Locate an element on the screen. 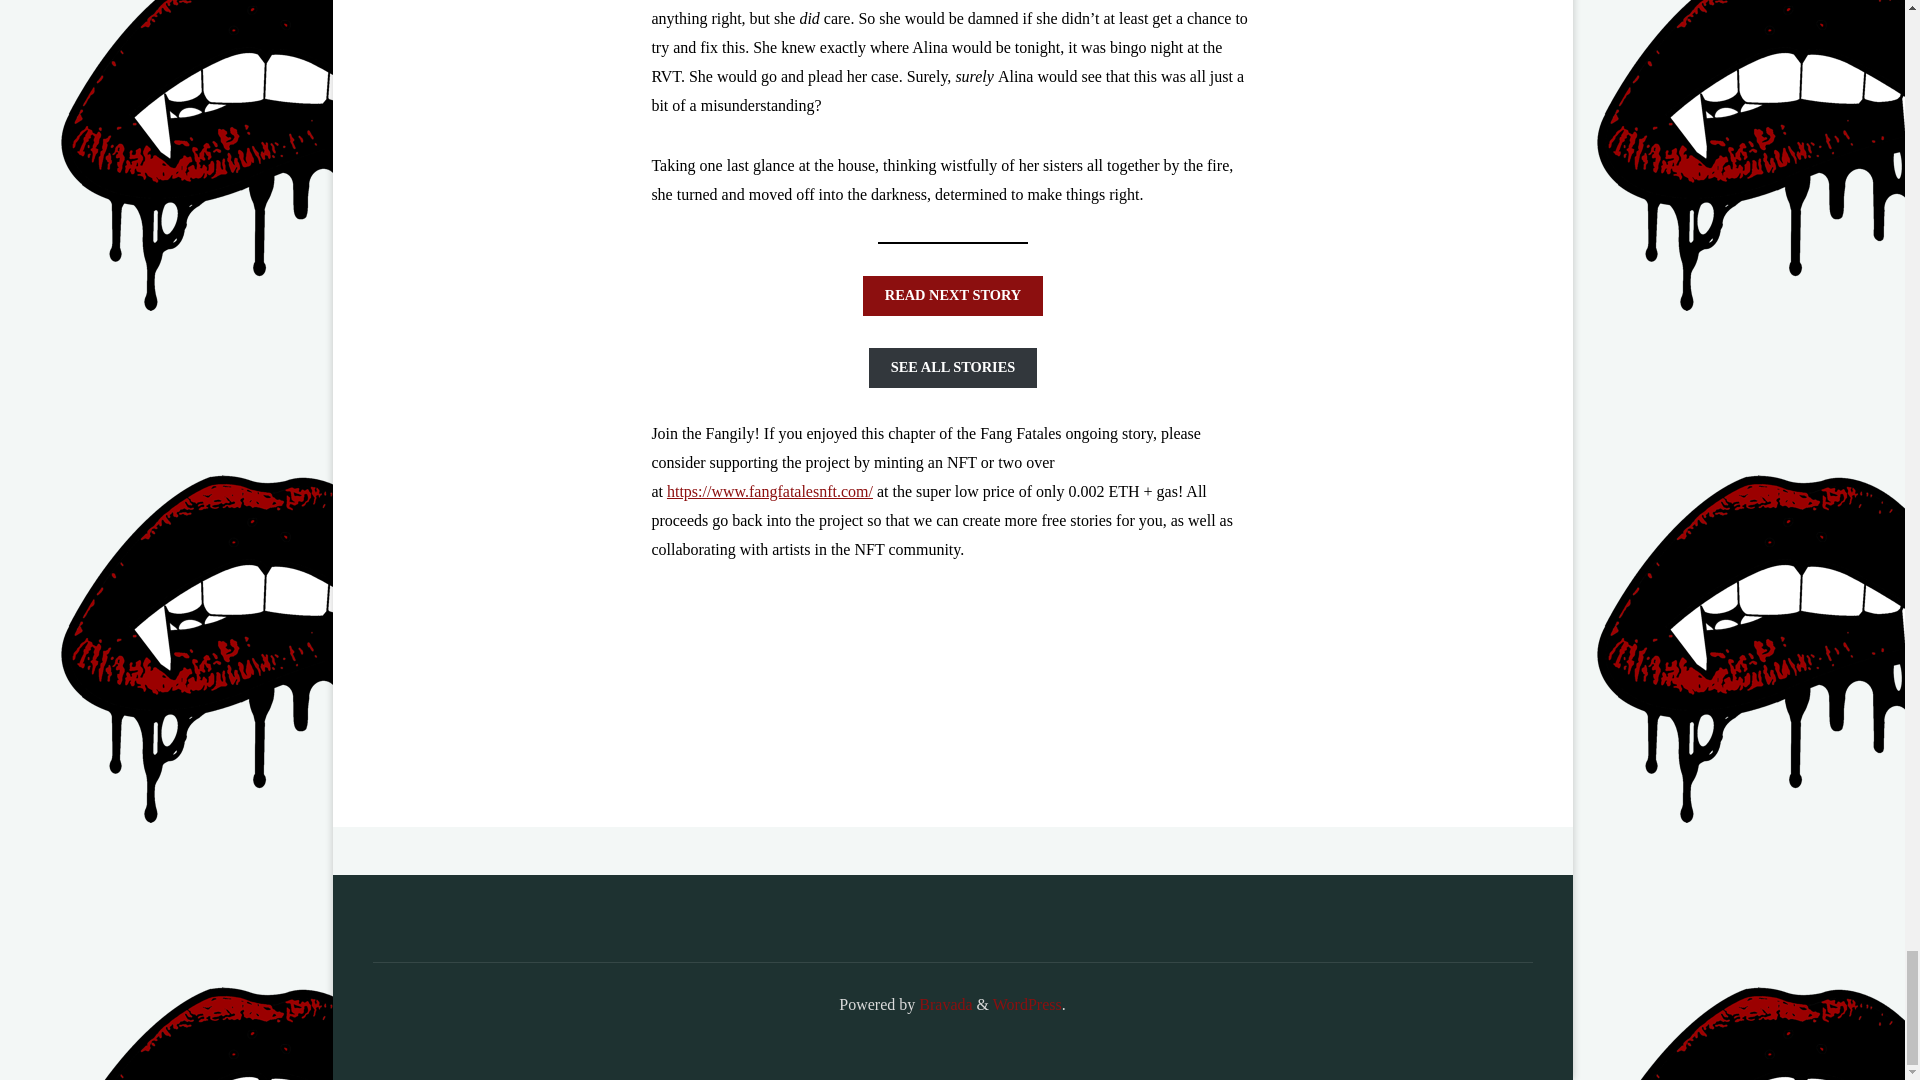 This screenshot has width=1920, height=1080. Semantic Personal Publishing Platform is located at coordinates (1026, 1004).